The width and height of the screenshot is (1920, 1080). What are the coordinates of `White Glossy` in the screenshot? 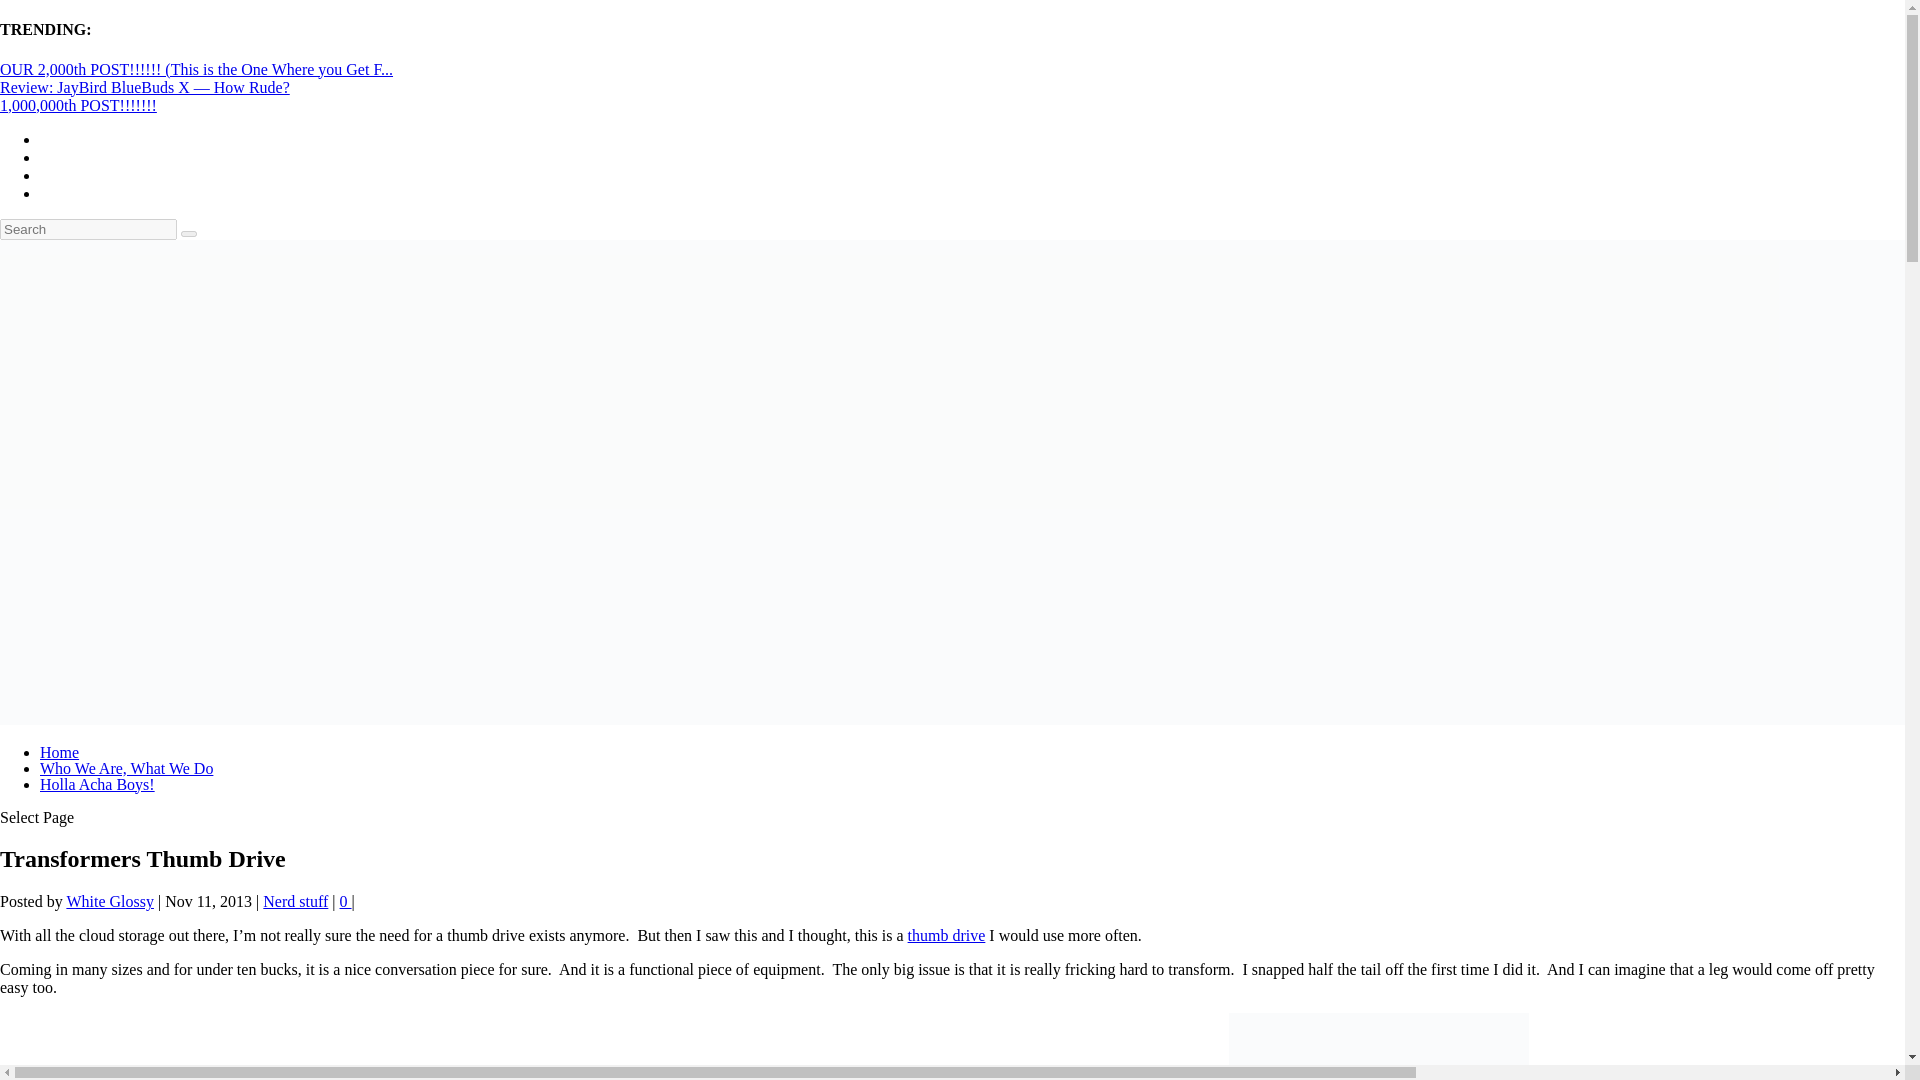 It's located at (109, 902).